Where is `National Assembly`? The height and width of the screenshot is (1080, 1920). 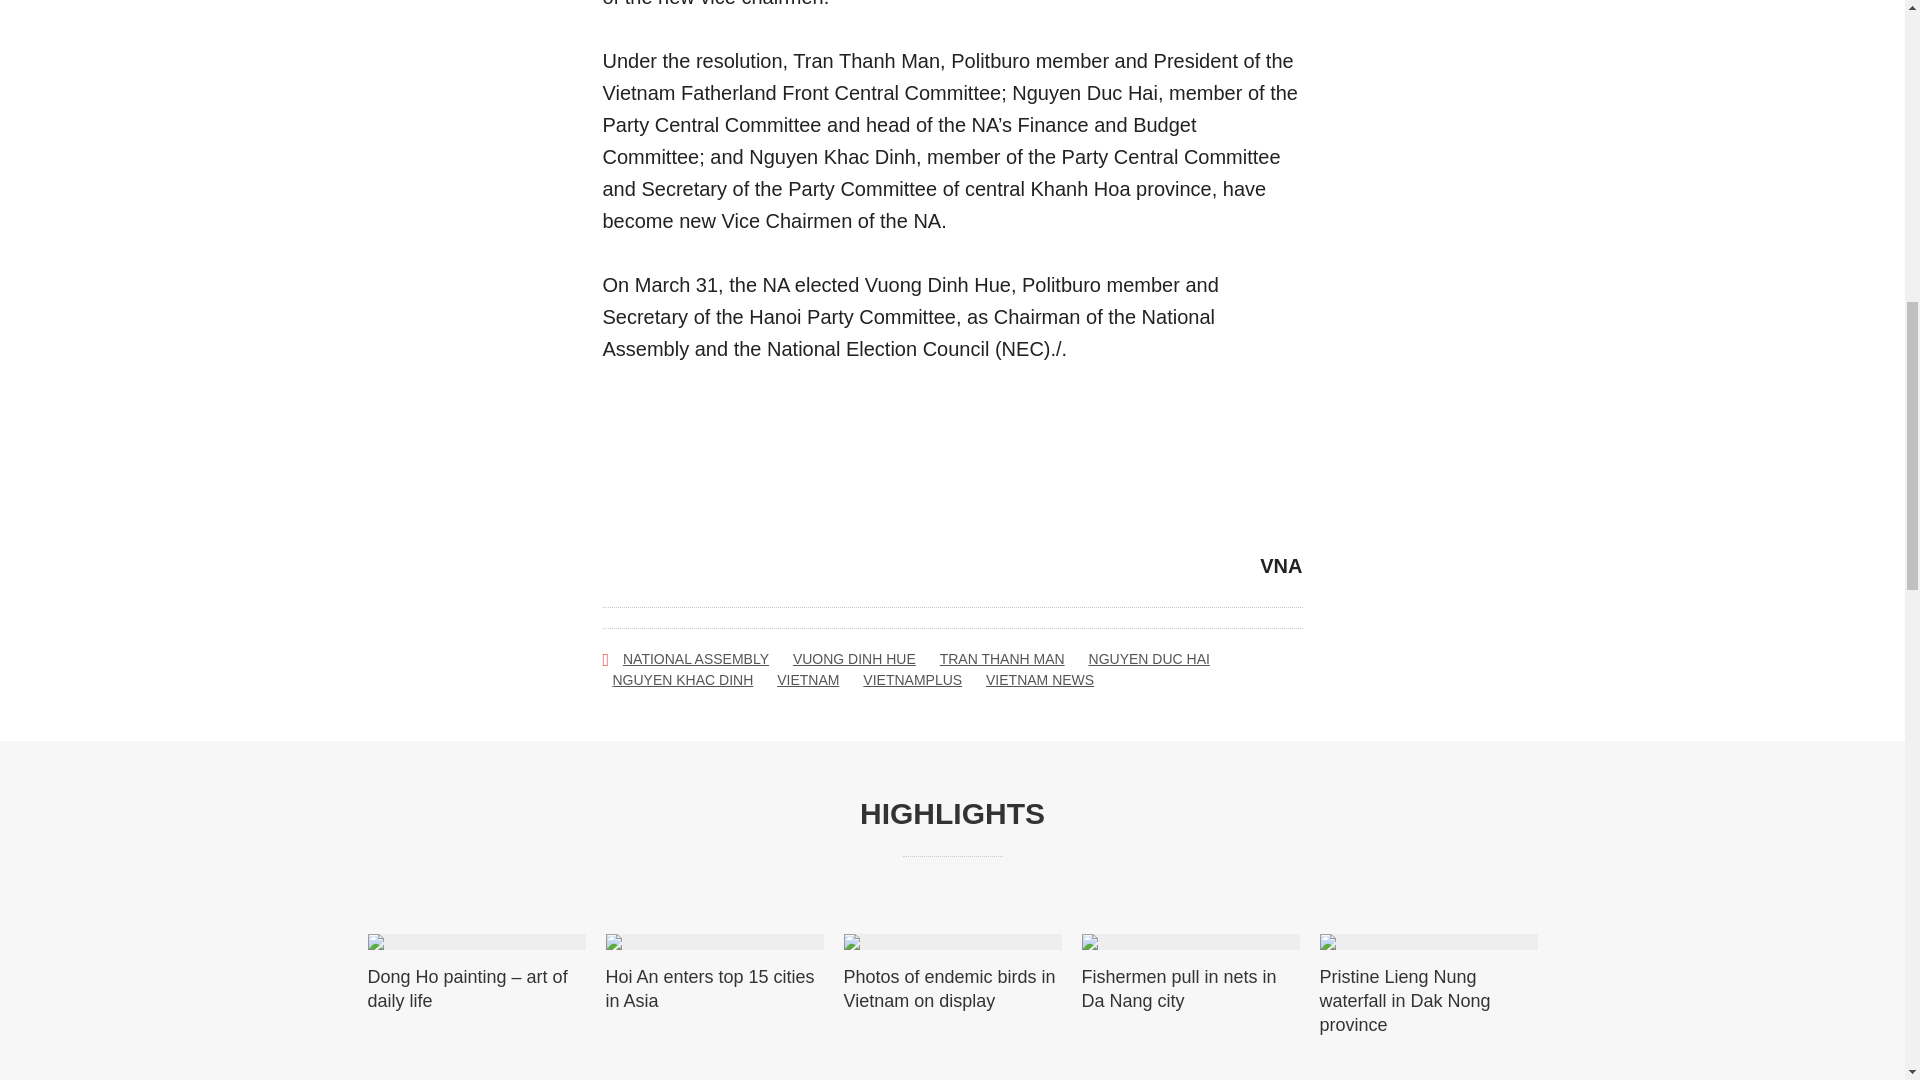
National Assembly is located at coordinates (696, 659).